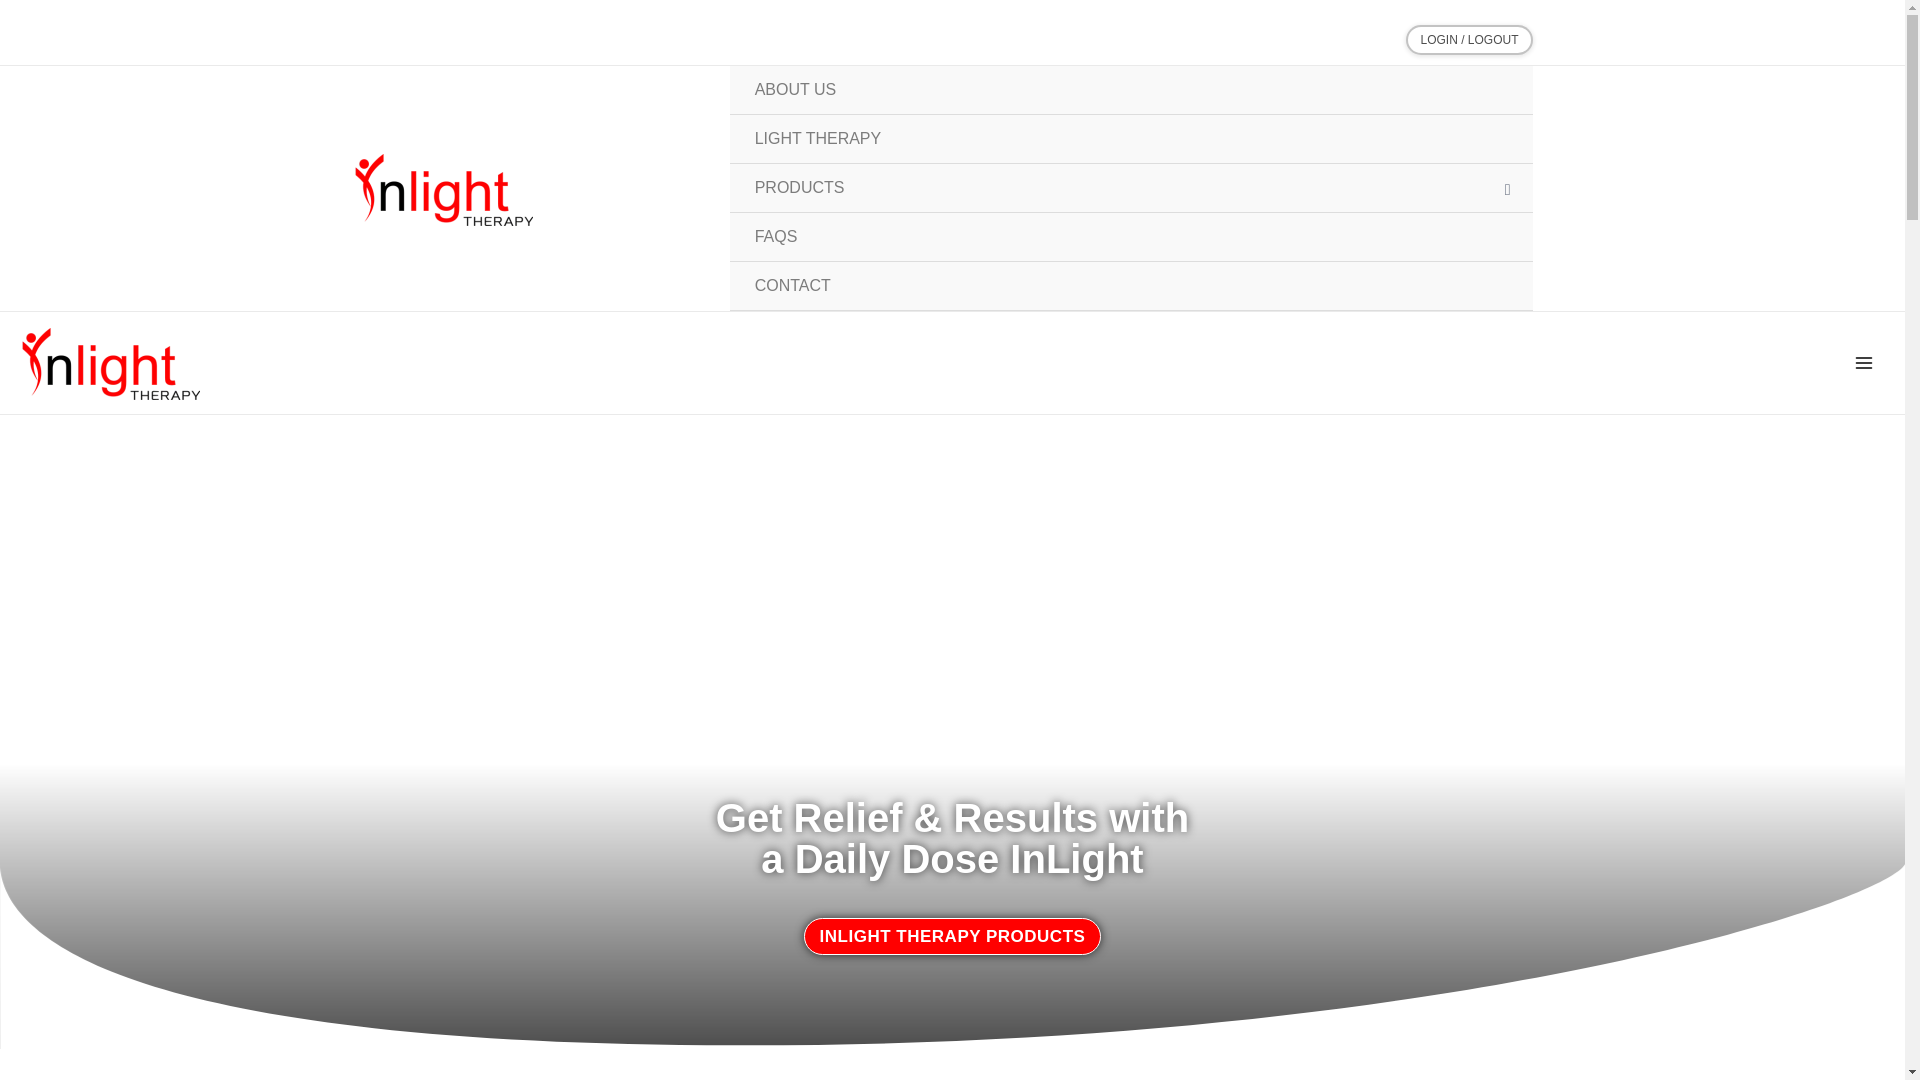 This screenshot has width=1920, height=1080. What do you see at coordinates (1130, 188) in the screenshot?
I see `PRODUCTS` at bounding box center [1130, 188].